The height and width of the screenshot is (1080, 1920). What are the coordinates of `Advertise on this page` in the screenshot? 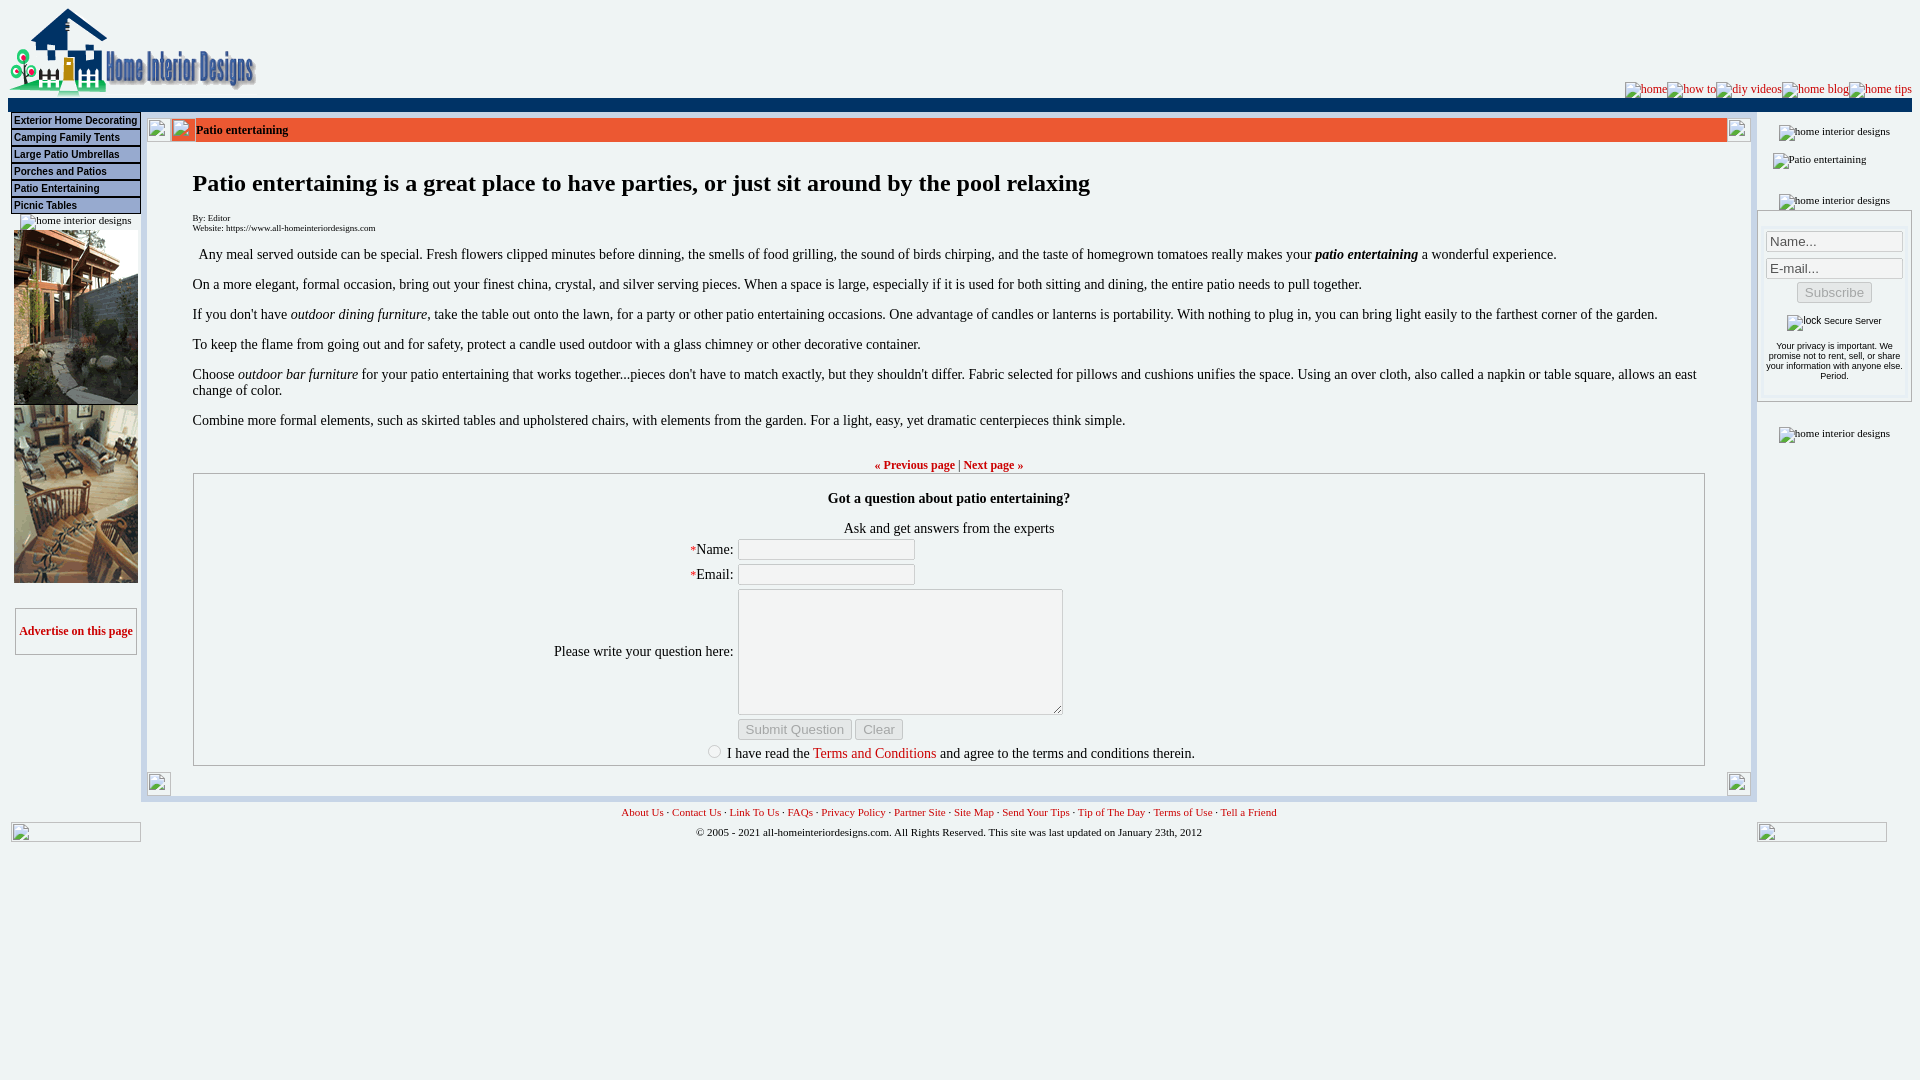 It's located at (76, 631).